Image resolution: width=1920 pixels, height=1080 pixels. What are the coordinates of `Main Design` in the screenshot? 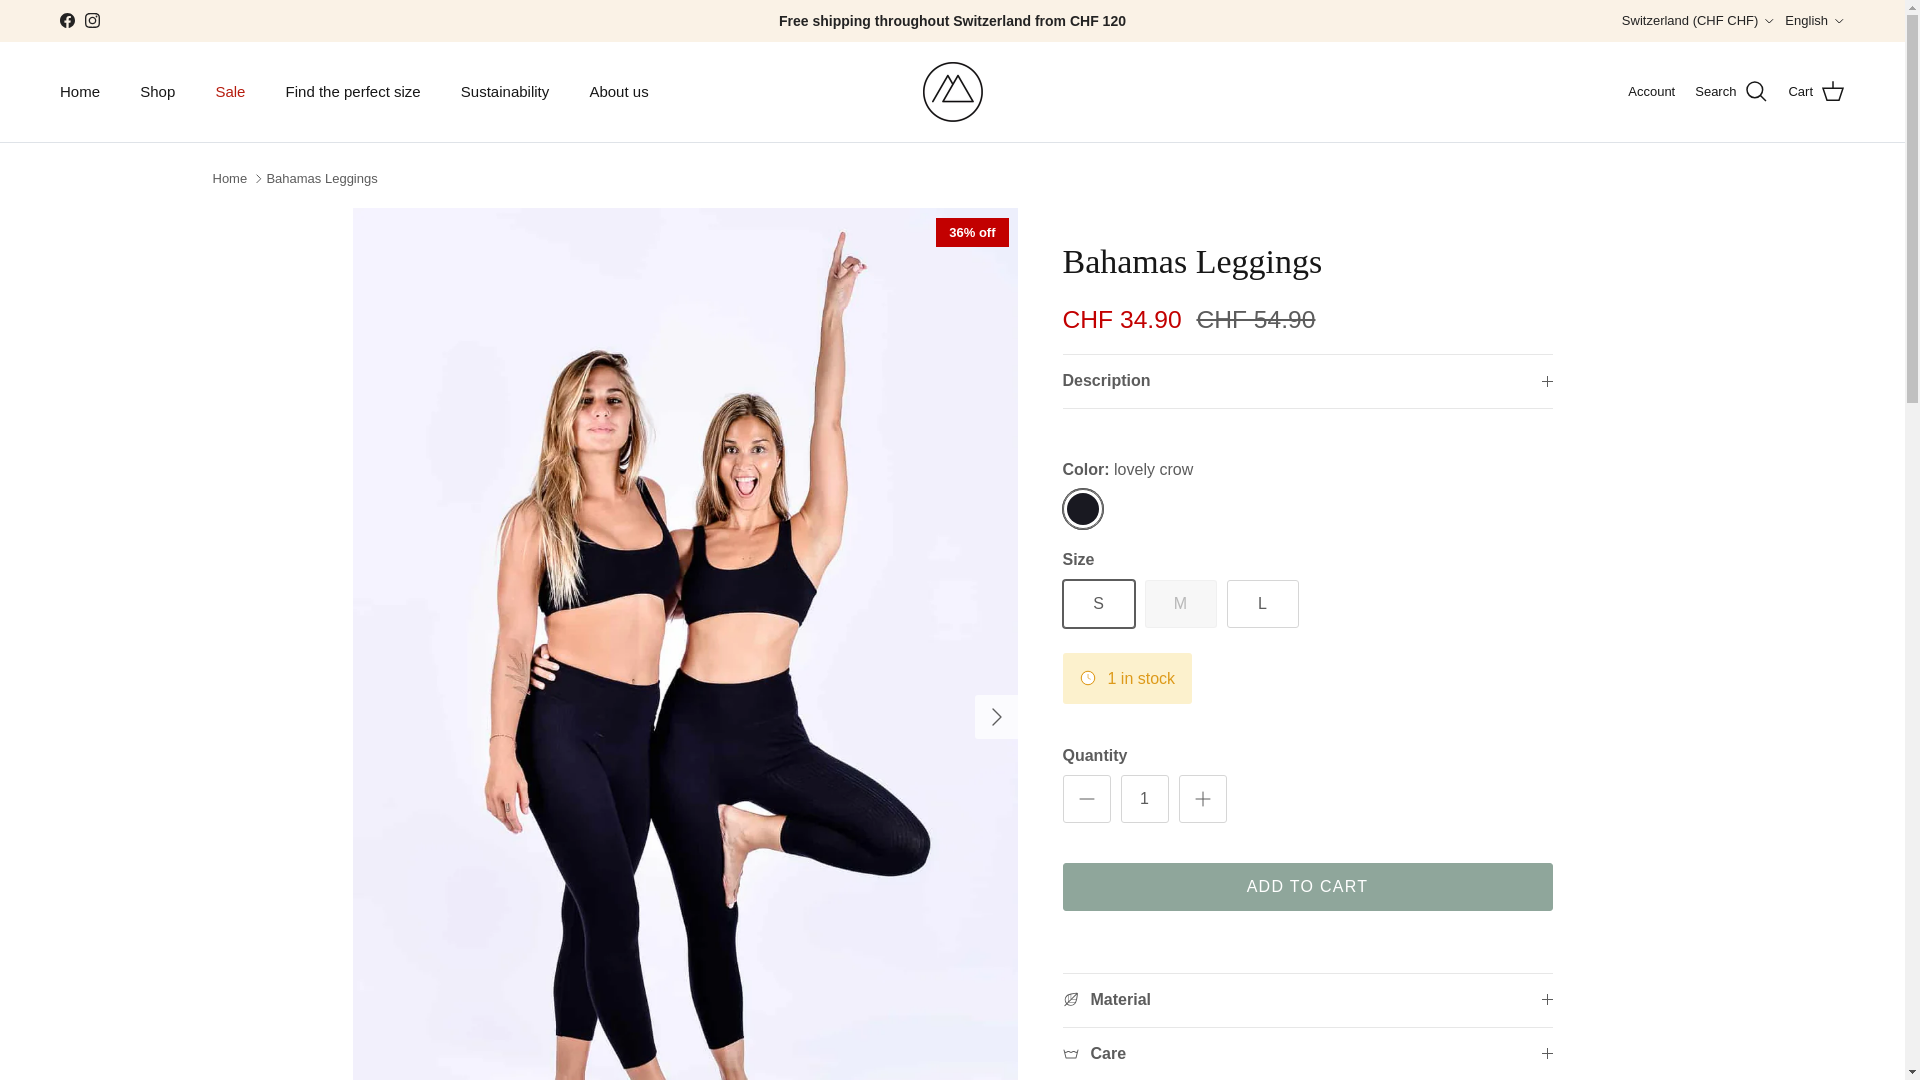 It's located at (951, 92).